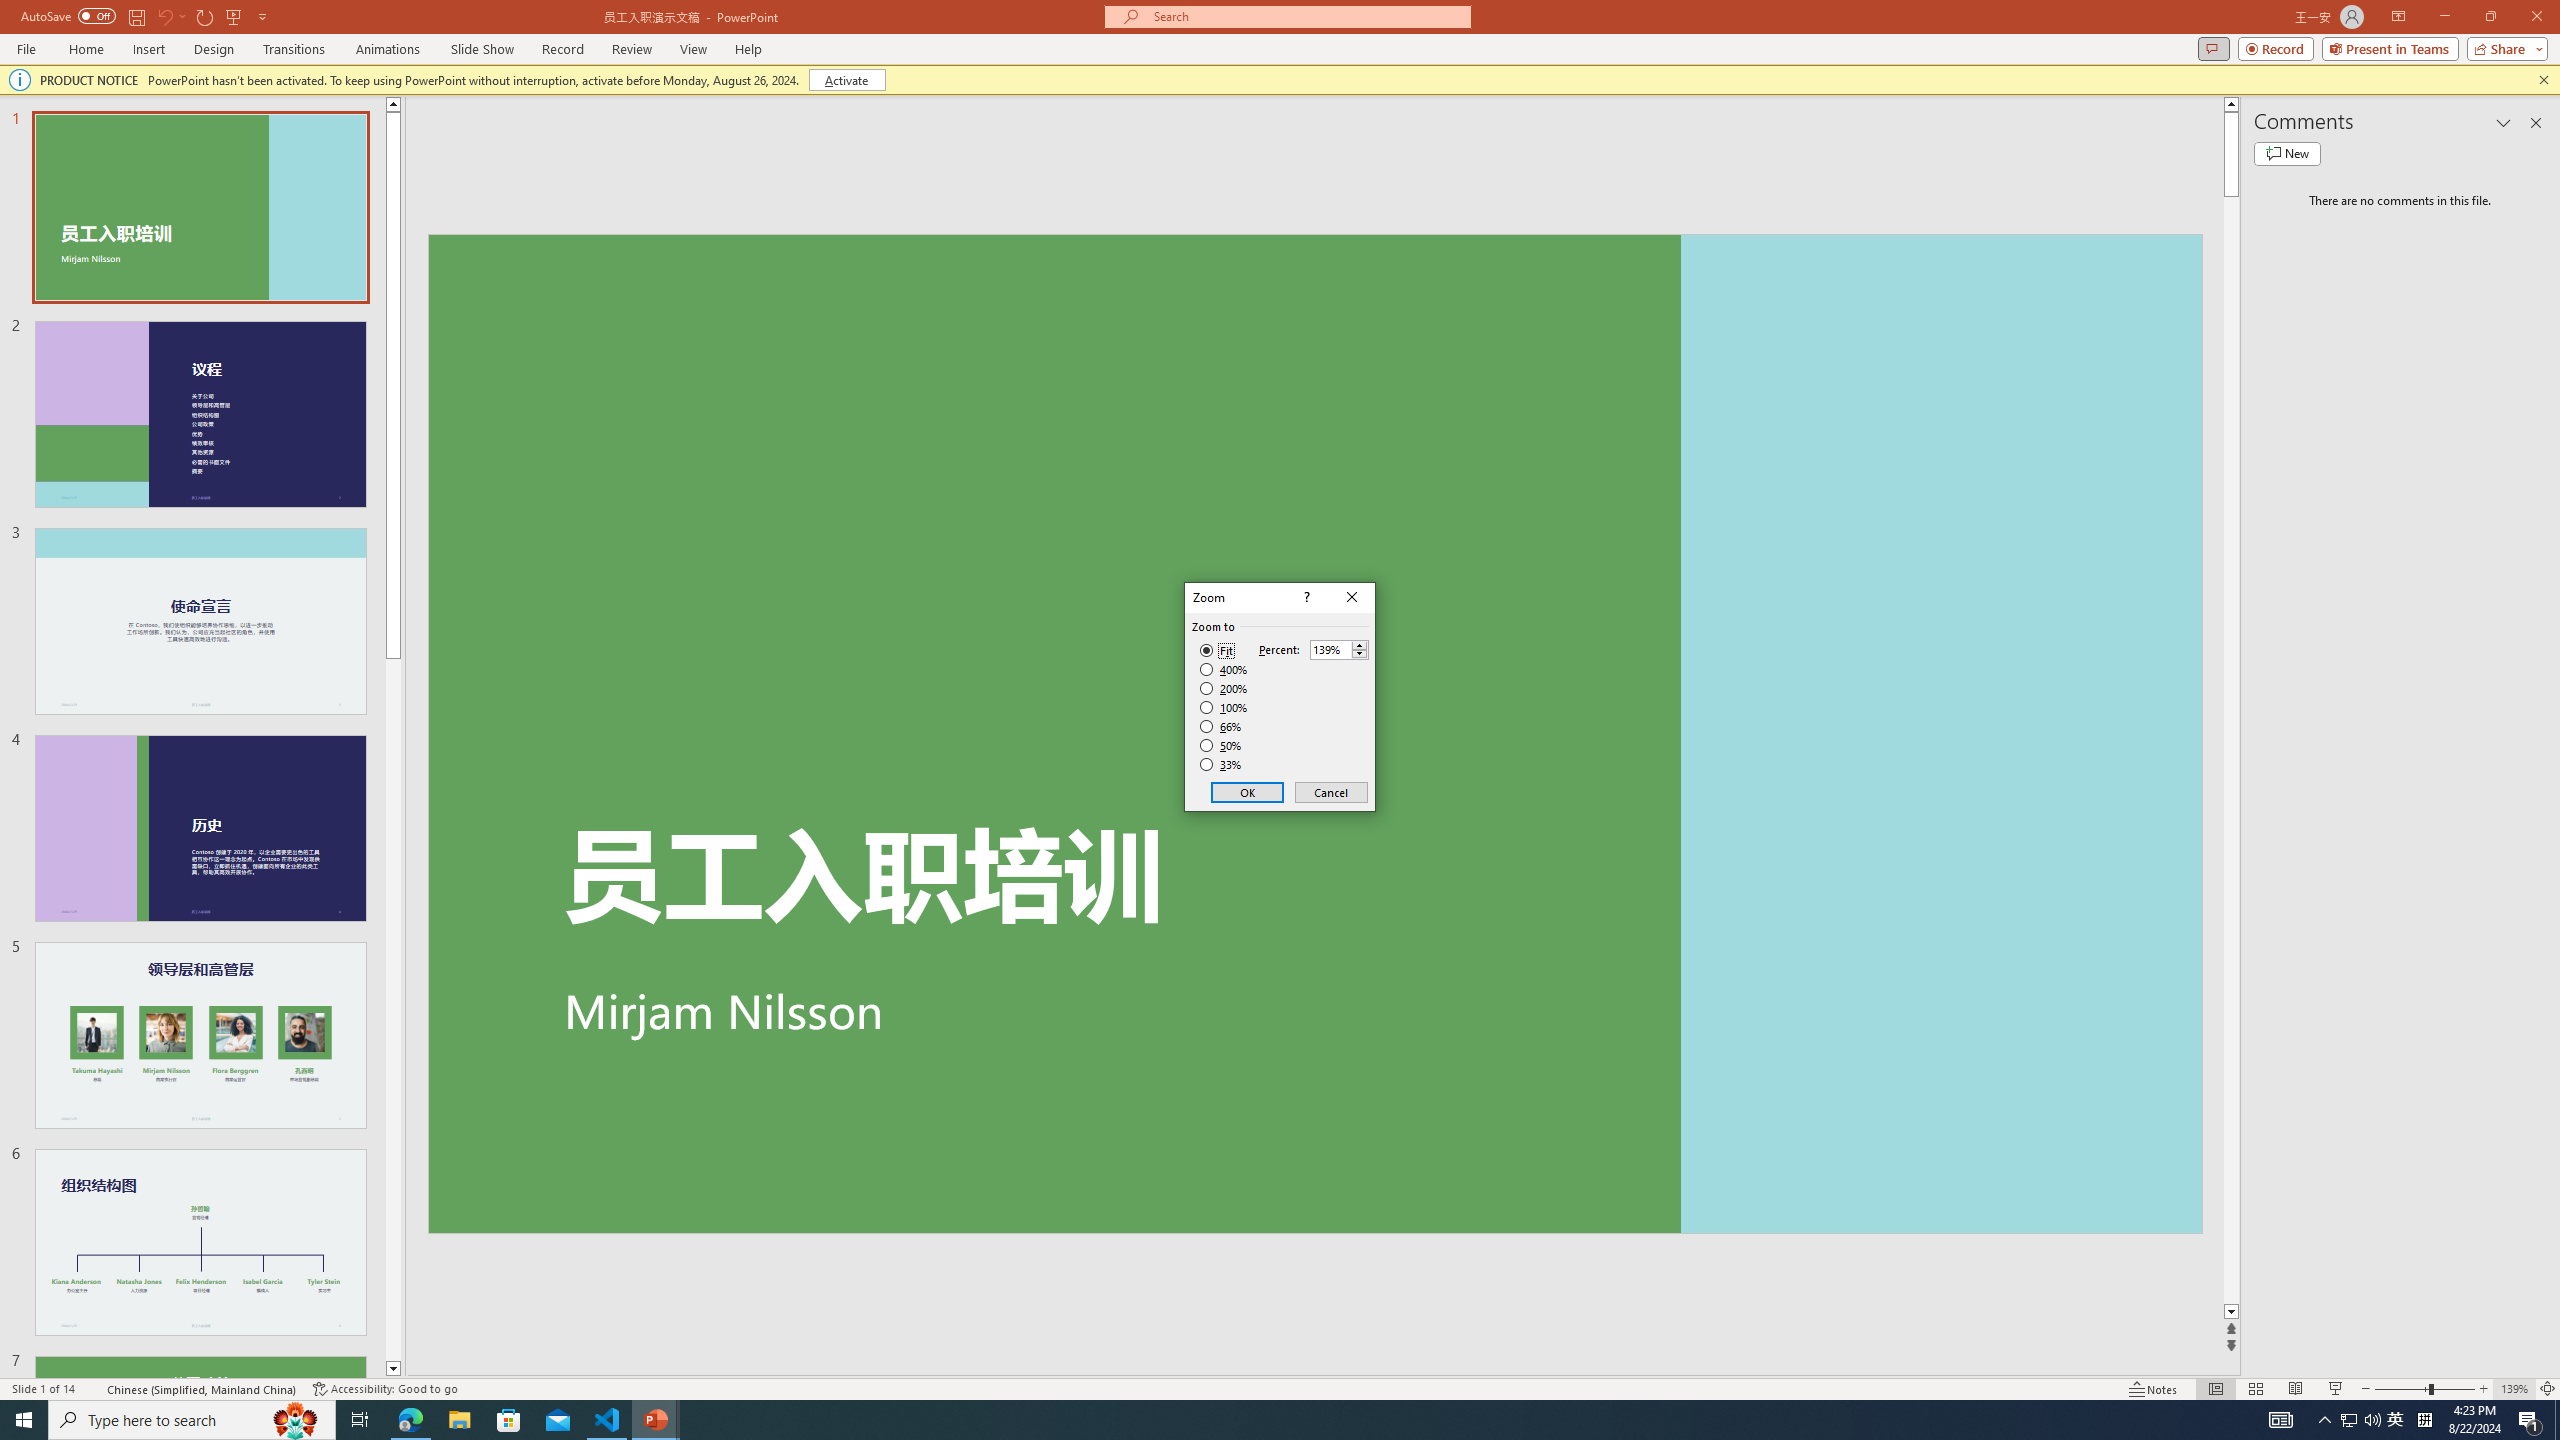 Image resolution: width=2560 pixels, height=1440 pixels. What do you see at coordinates (182, 16) in the screenshot?
I see `More Options` at bounding box center [182, 16].